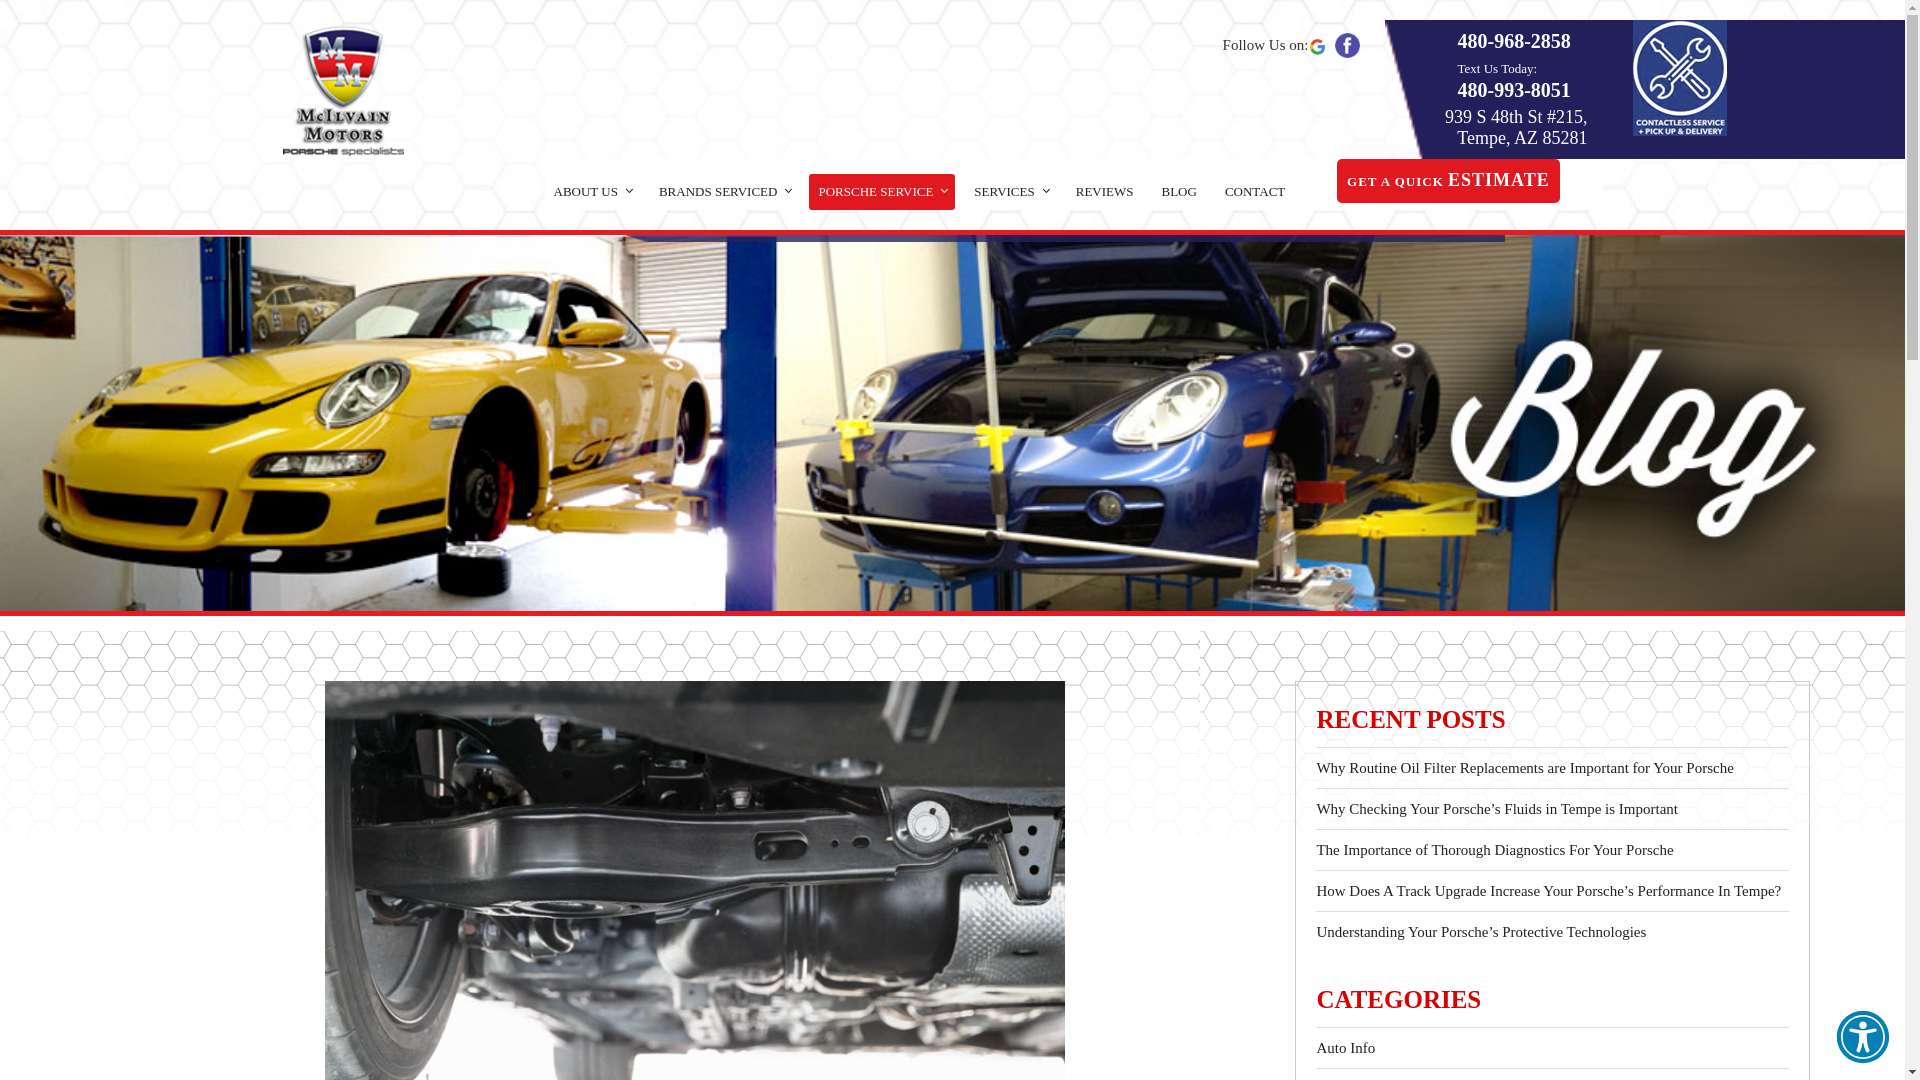 The height and width of the screenshot is (1080, 1920). Describe the element at coordinates (1010, 191) in the screenshot. I see `SERVICES` at that location.